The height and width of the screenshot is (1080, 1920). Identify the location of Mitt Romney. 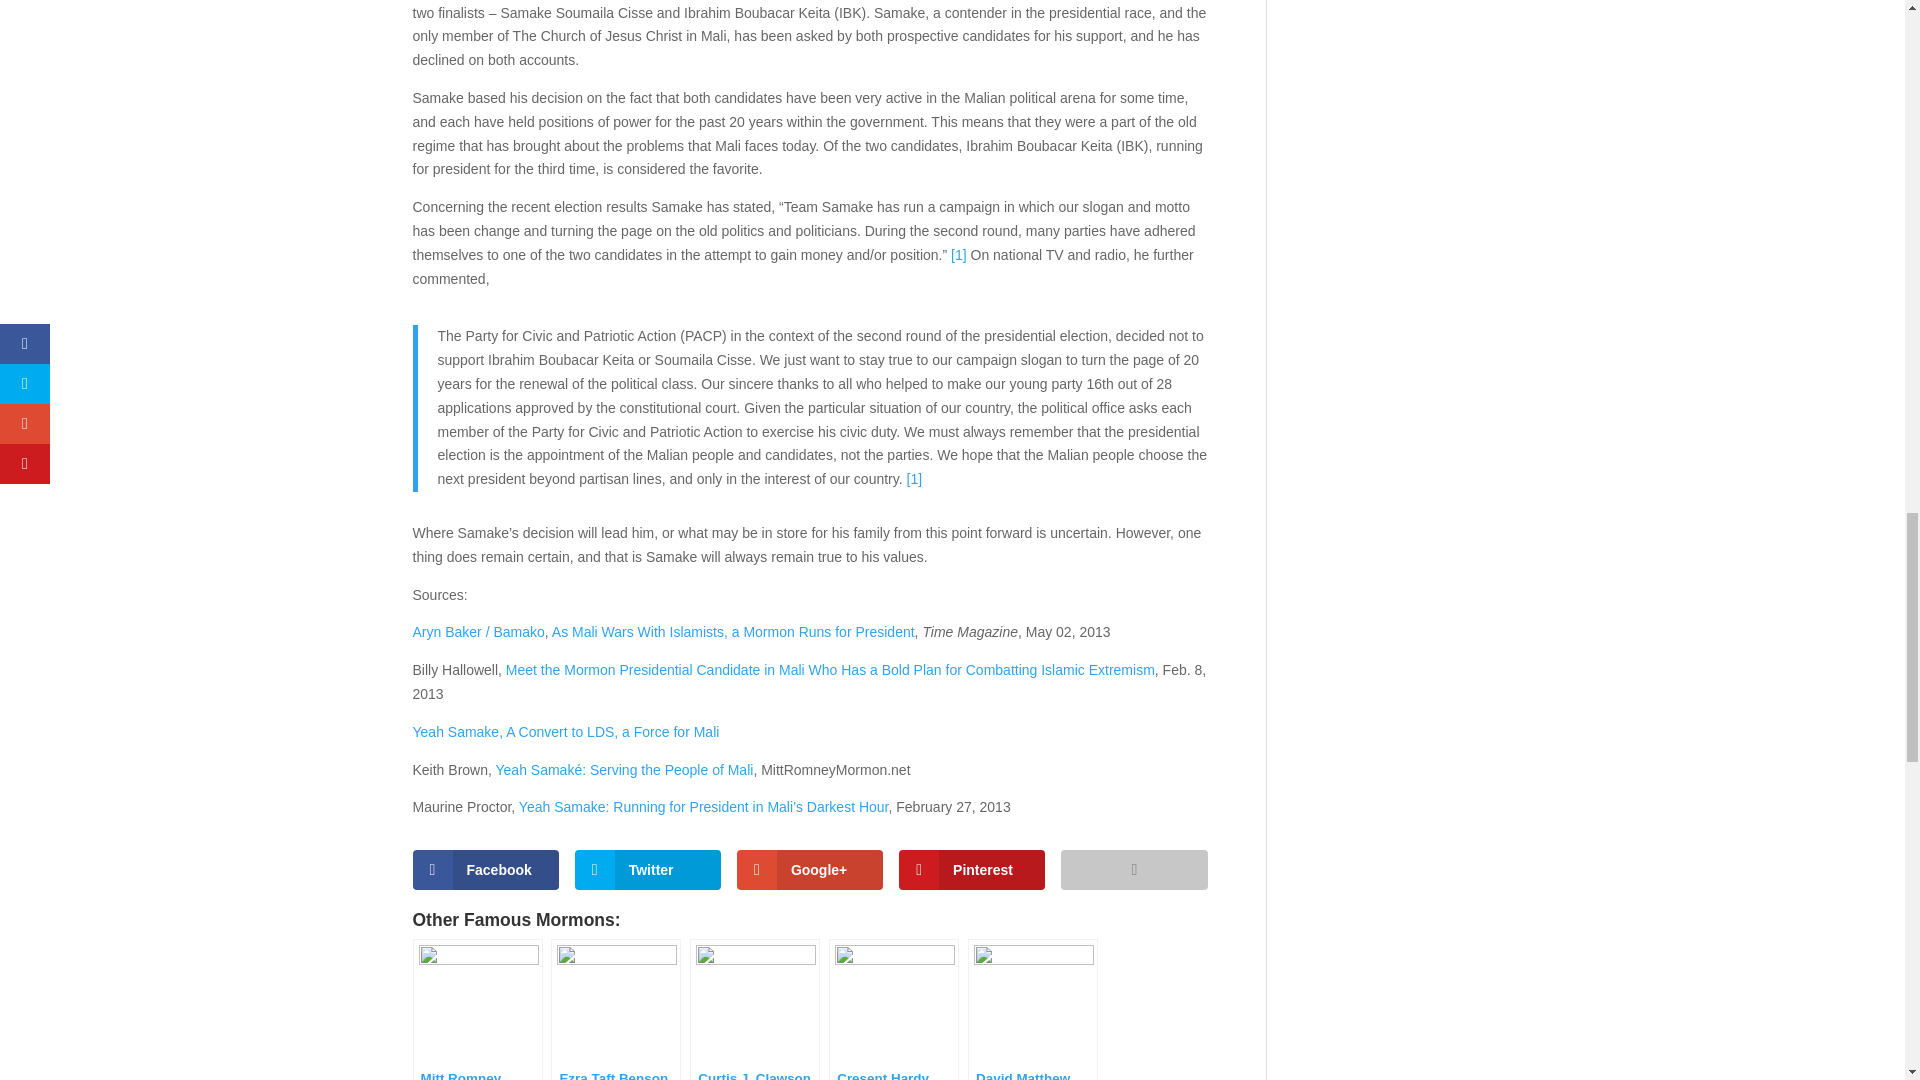
(476, 1009).